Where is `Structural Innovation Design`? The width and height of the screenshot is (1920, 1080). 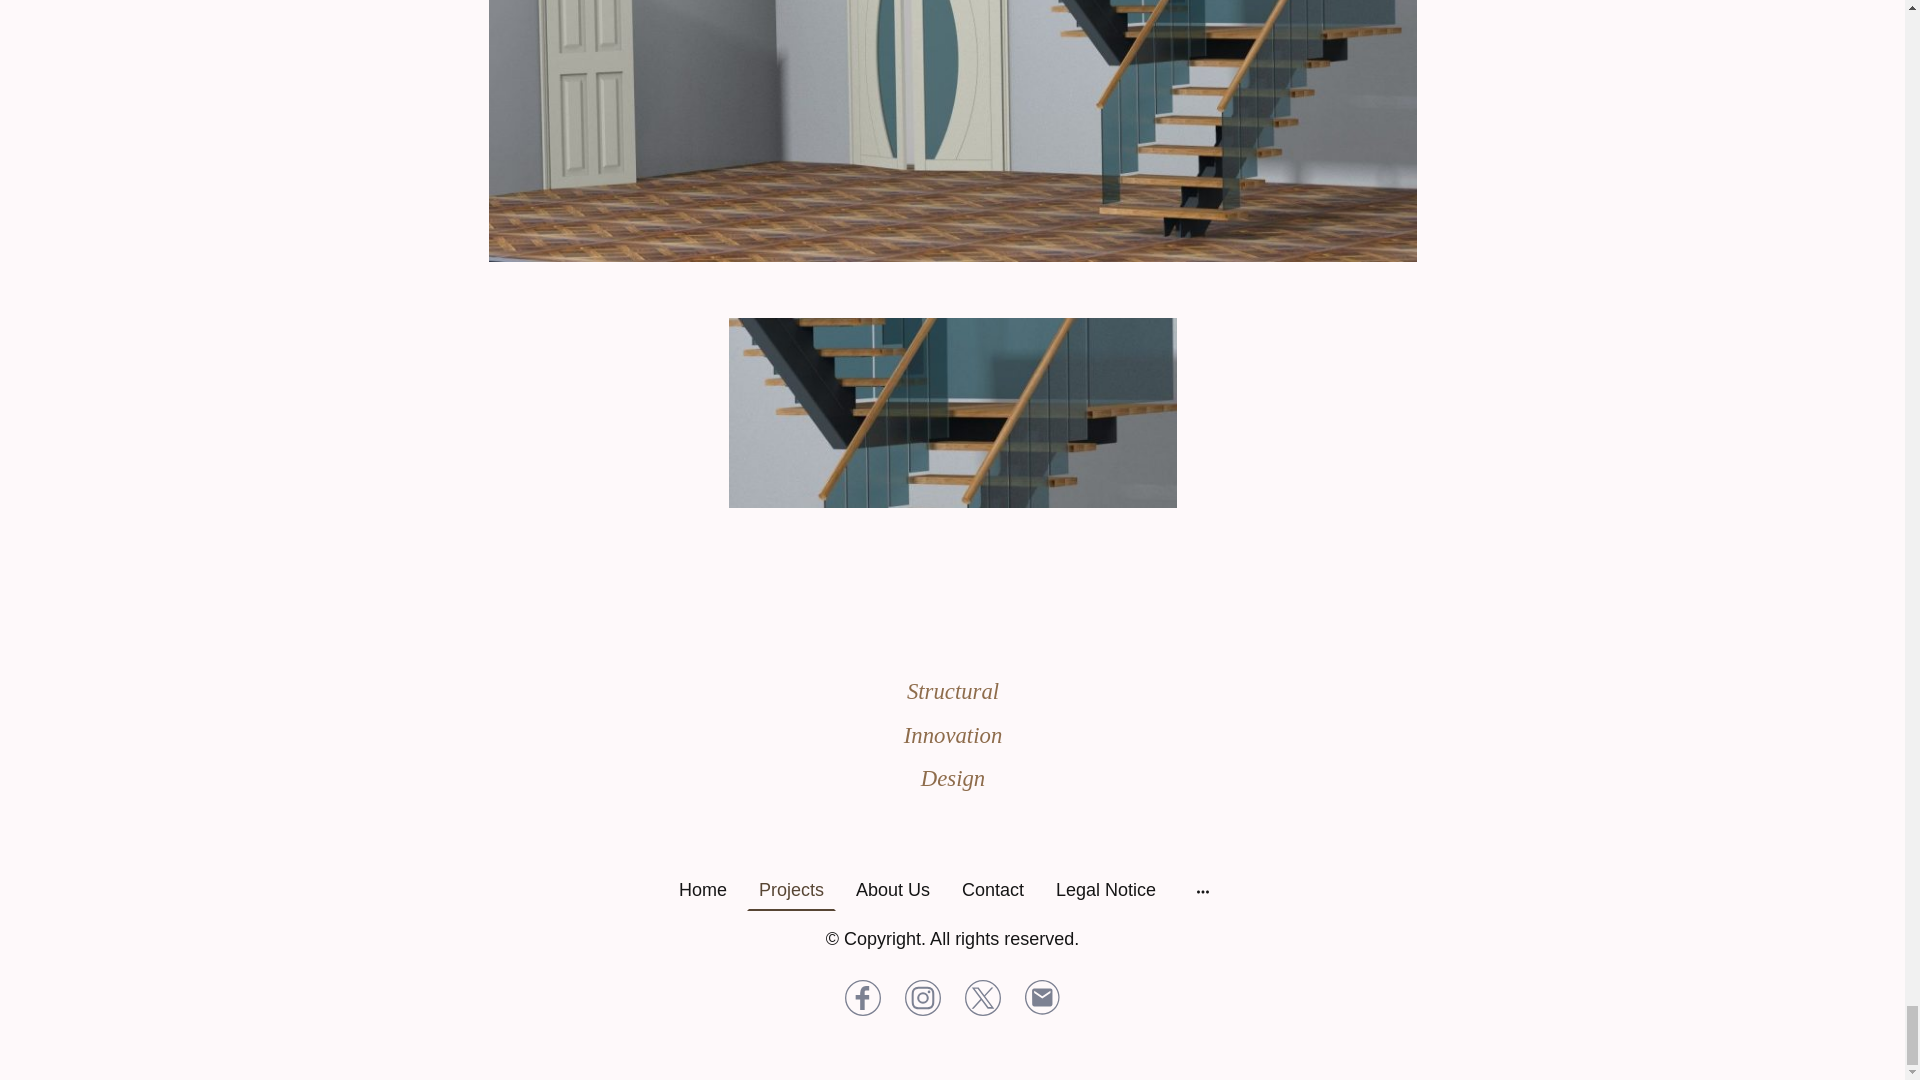
Structural Innovation Design is located at coordinates (951, 820).